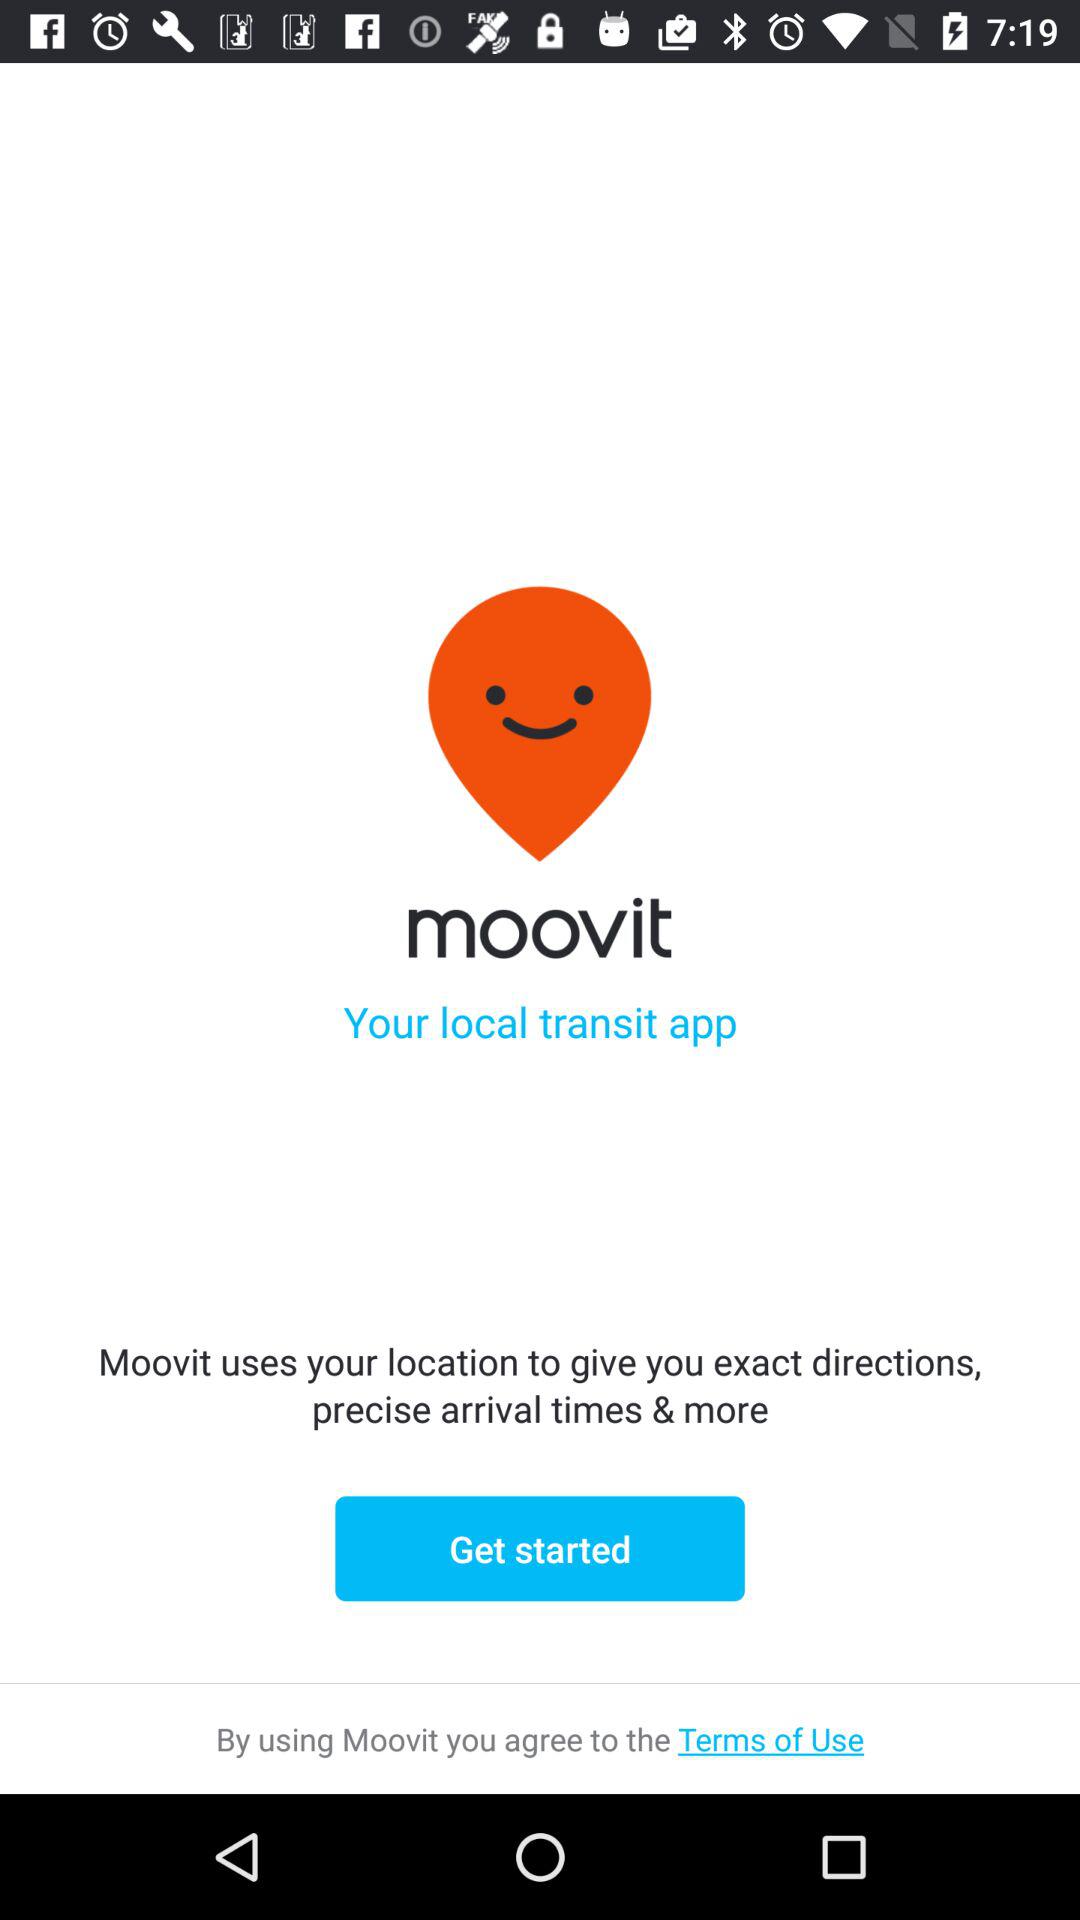 This screenshot has height=1920, width=1080. What do you see at coordinates (540, 1548) in the screenshot?
I see `open icon below moovit uses your` at bounding box center [540, 1548].